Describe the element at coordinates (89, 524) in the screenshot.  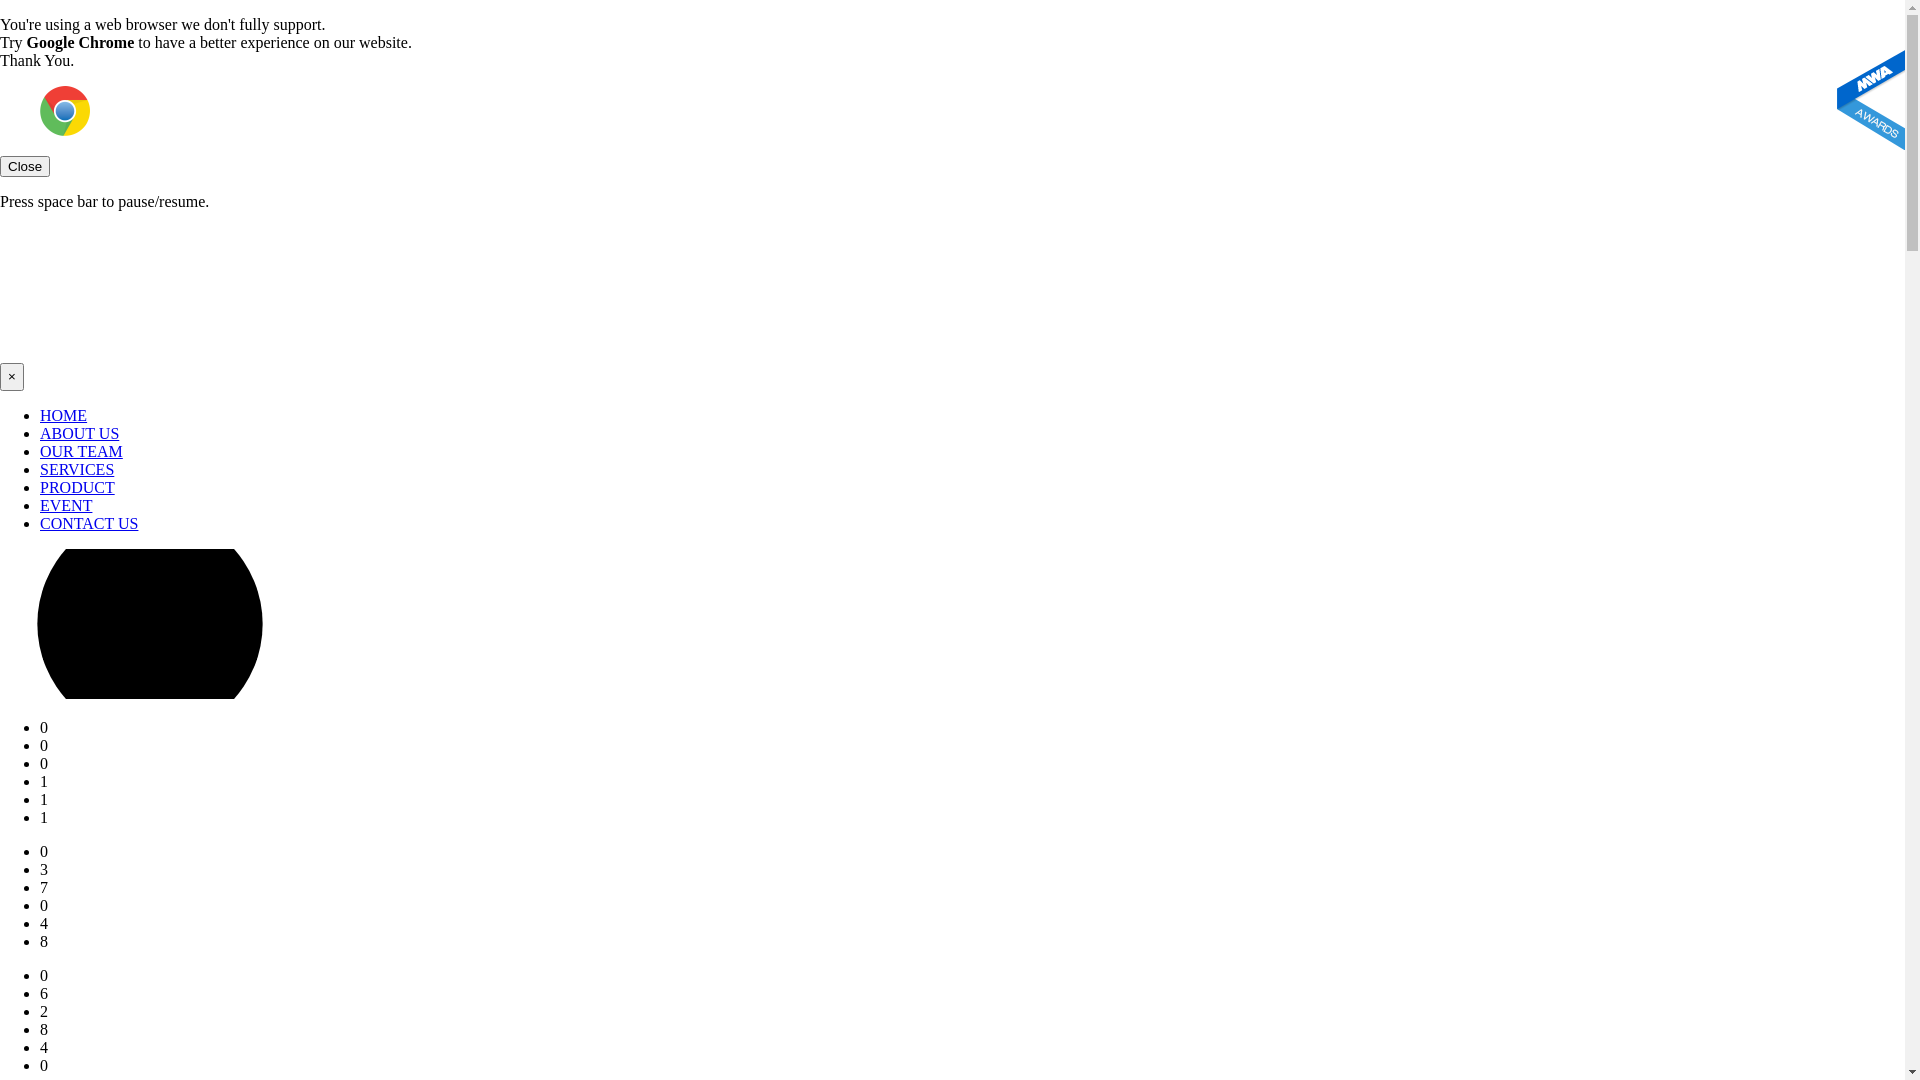
I see `CONTACT US` at that location.